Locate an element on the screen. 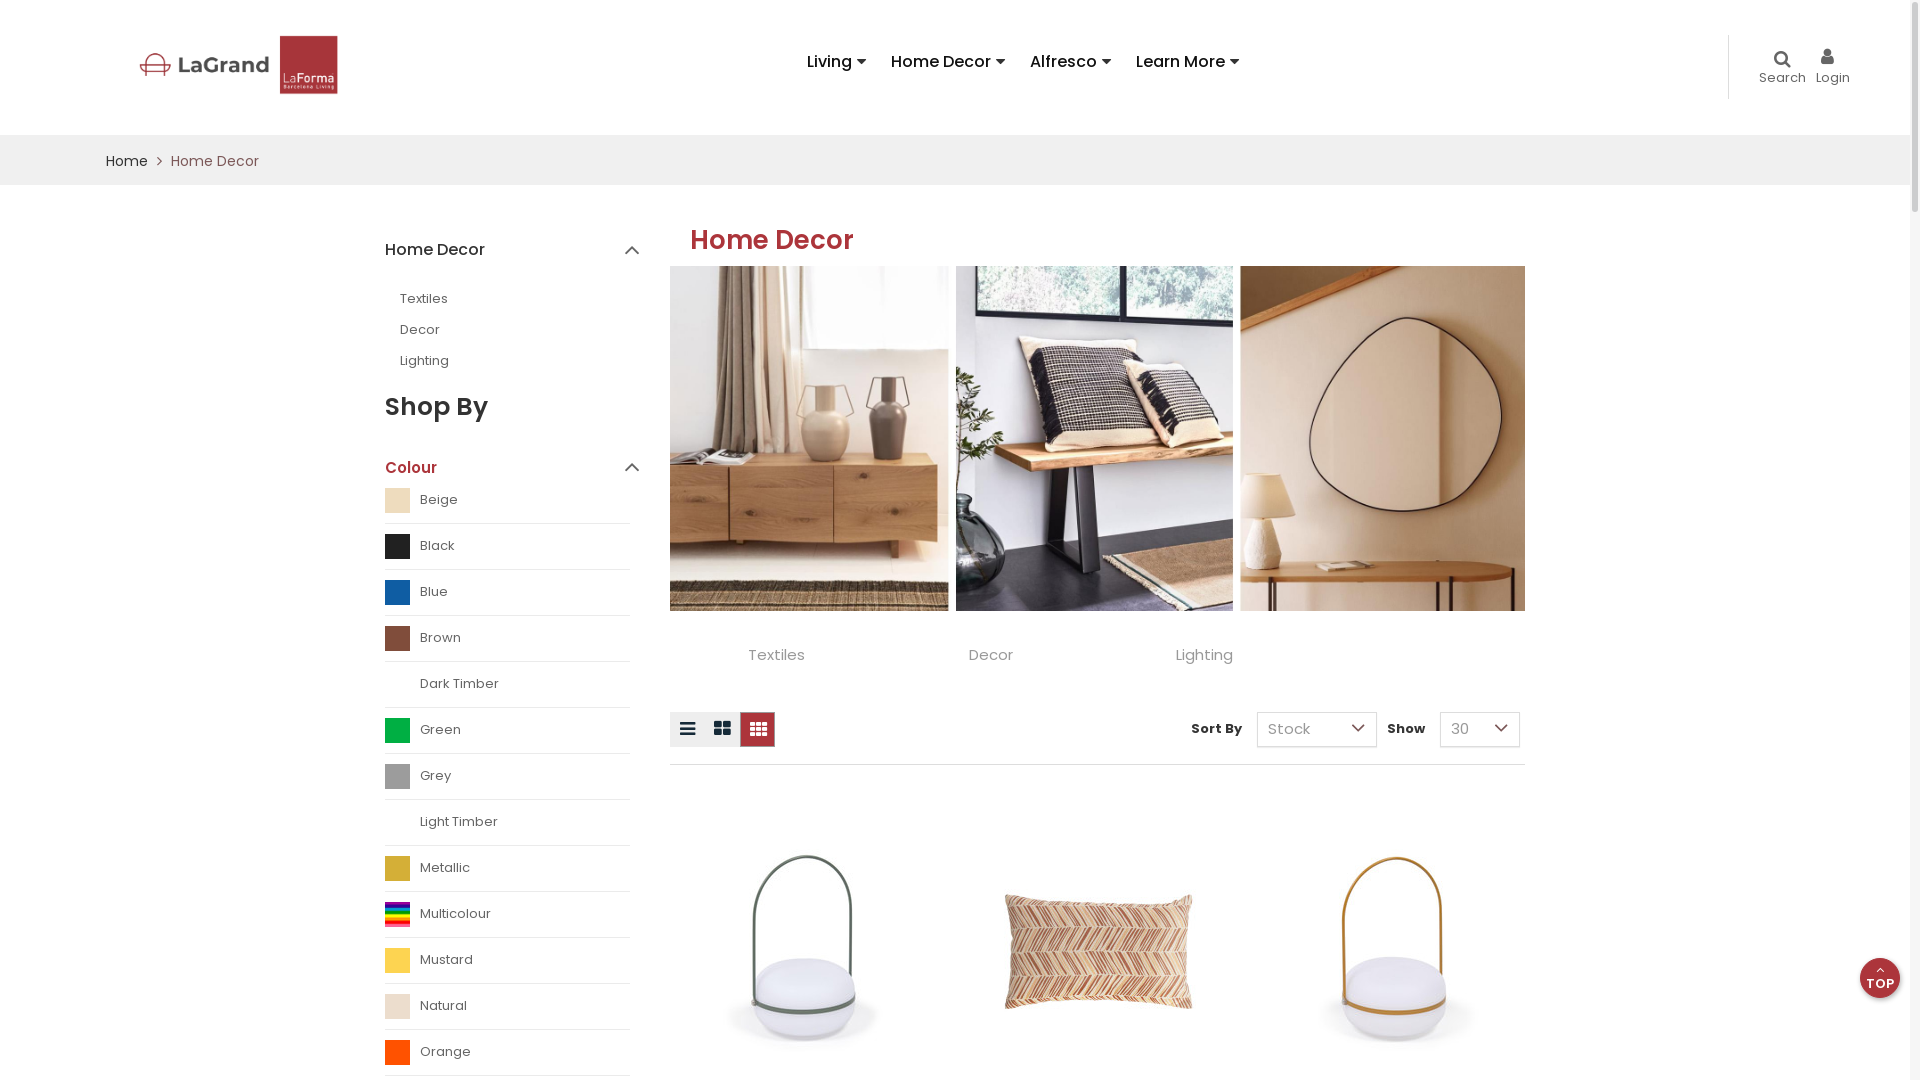 The width and height of the screenshot is (1920, 1080). Multicolour is located at coordinates (508, 920).